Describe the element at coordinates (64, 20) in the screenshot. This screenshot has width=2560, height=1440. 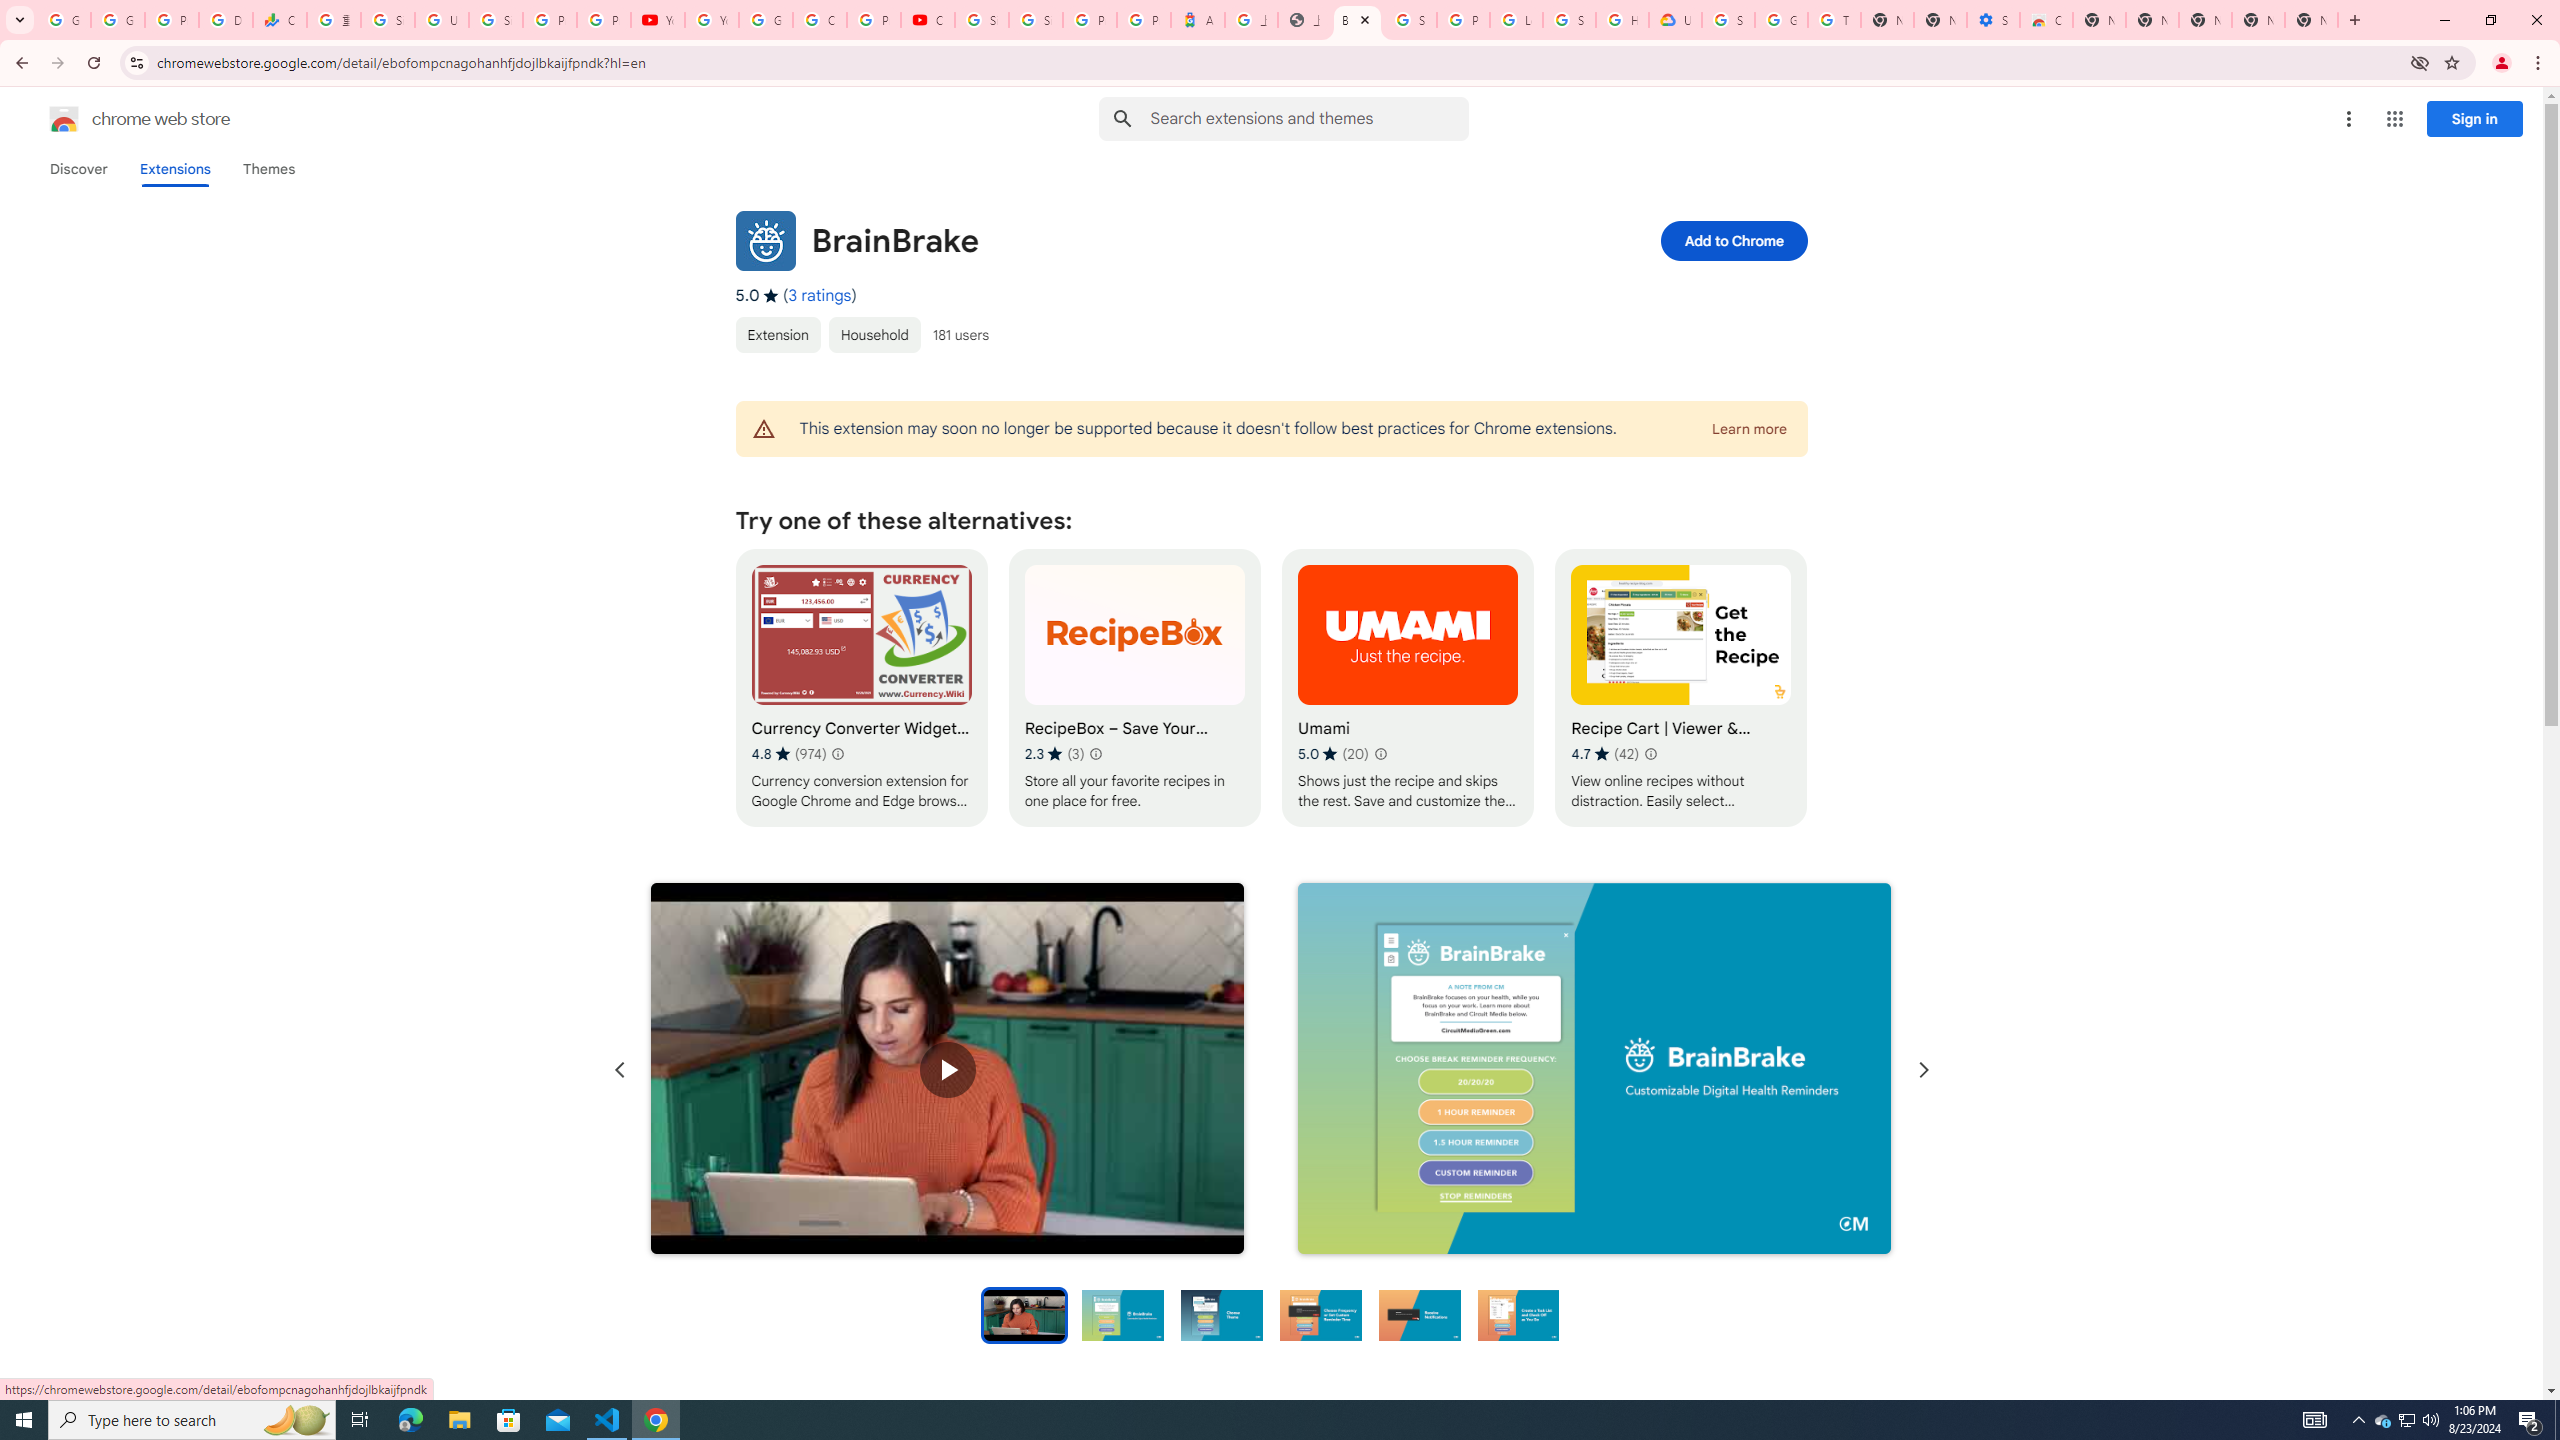
I see `Google Workspace Admin Community` at that location.